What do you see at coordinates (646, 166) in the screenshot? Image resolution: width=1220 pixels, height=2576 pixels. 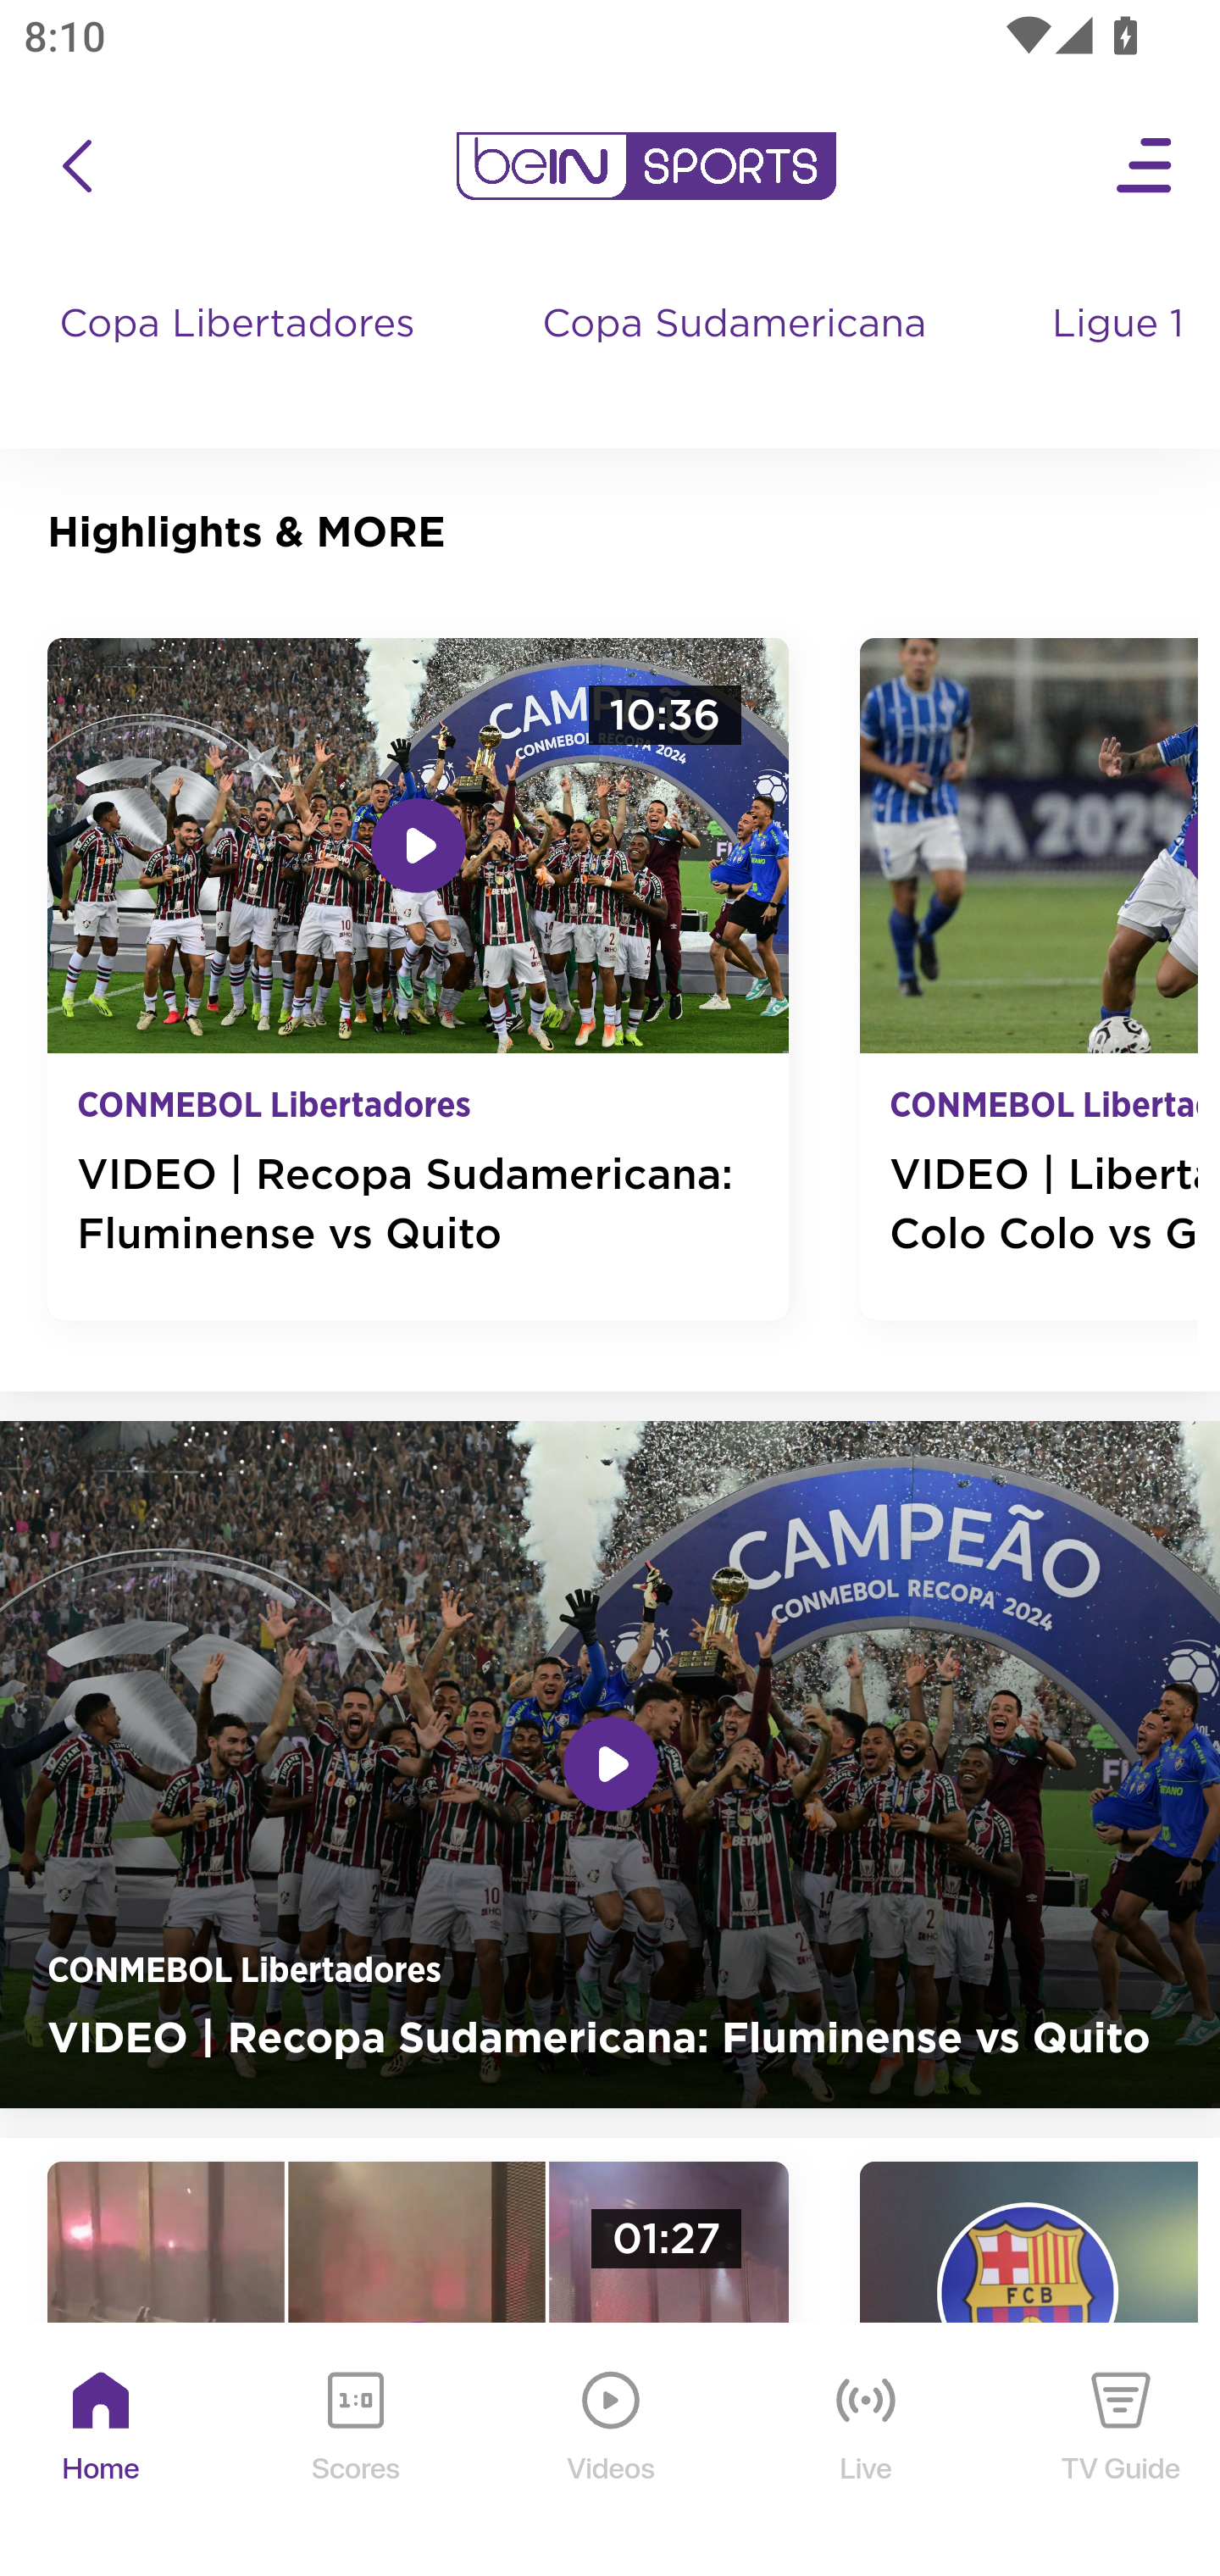 I see `en-us?platform=mobile_android bein logo` at bounding box center [646, 166].